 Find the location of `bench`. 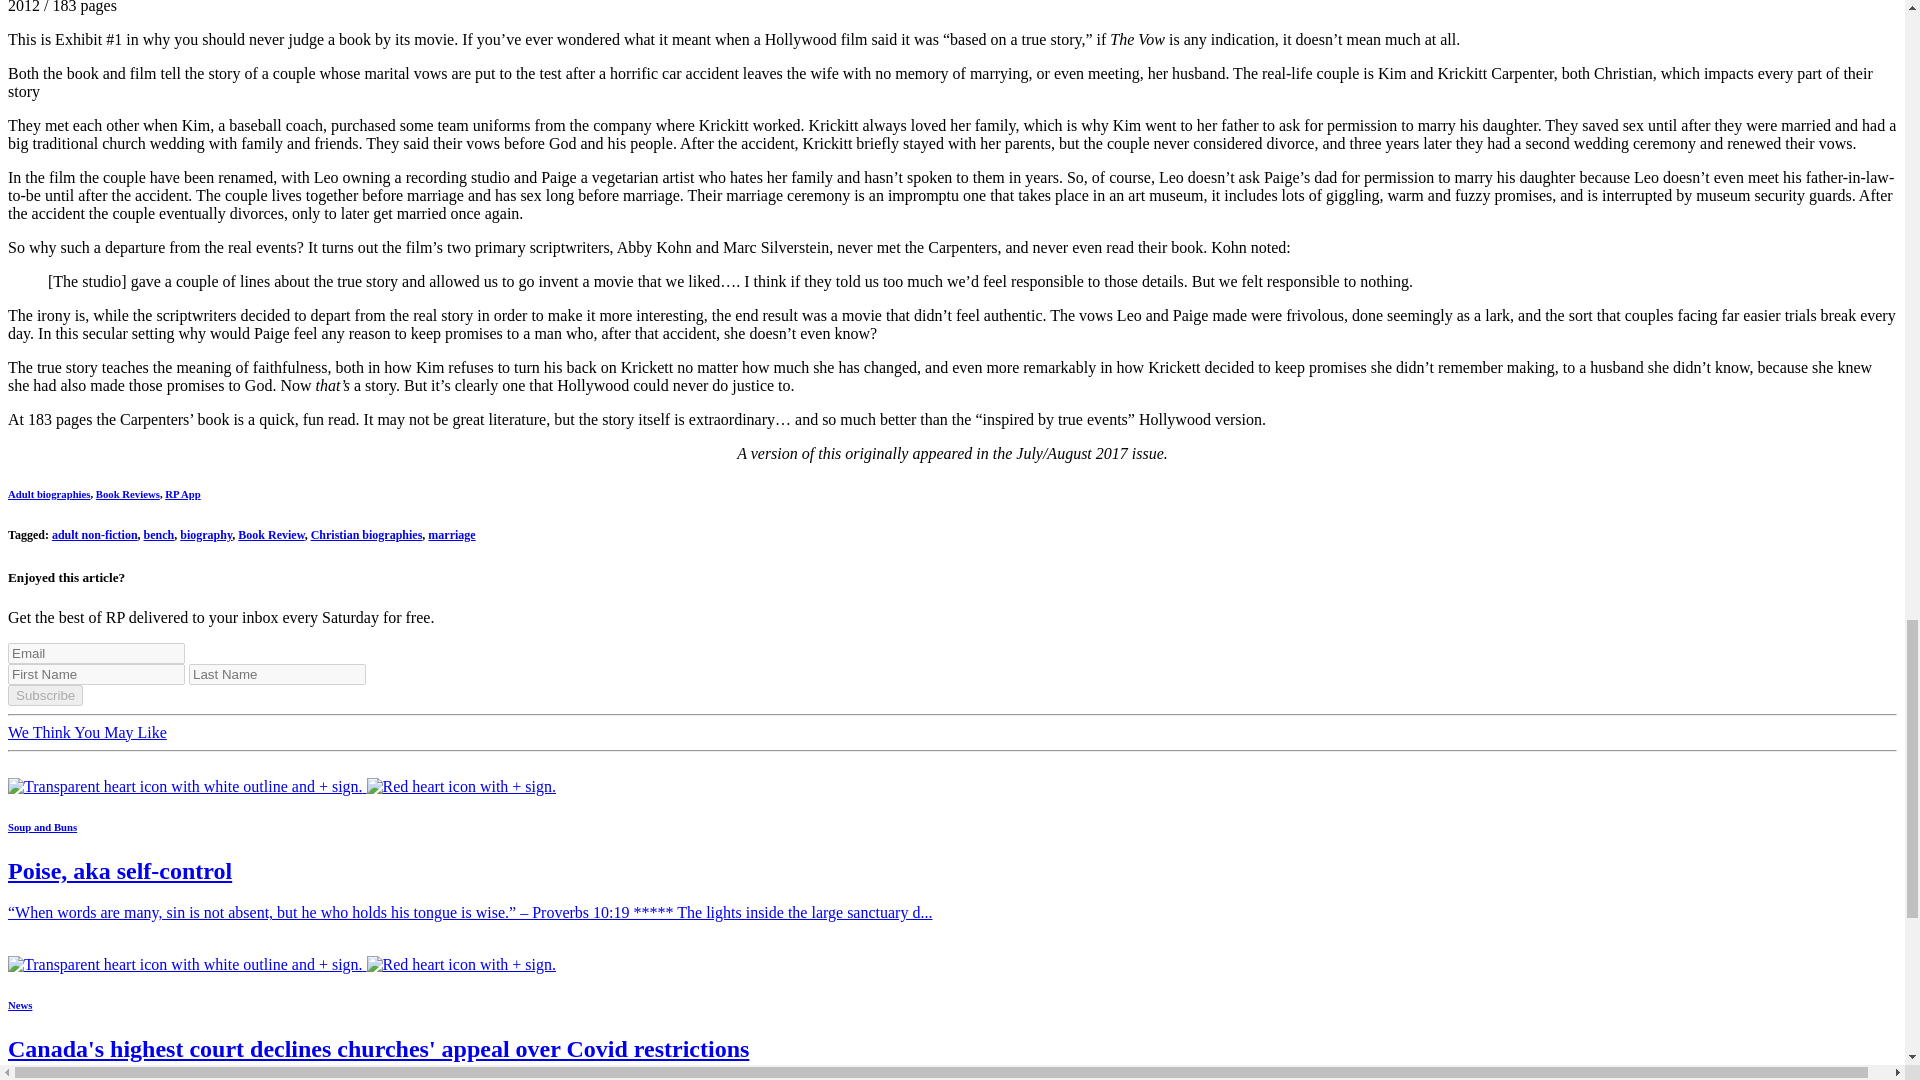

bench is located at coordinates (159, 535).